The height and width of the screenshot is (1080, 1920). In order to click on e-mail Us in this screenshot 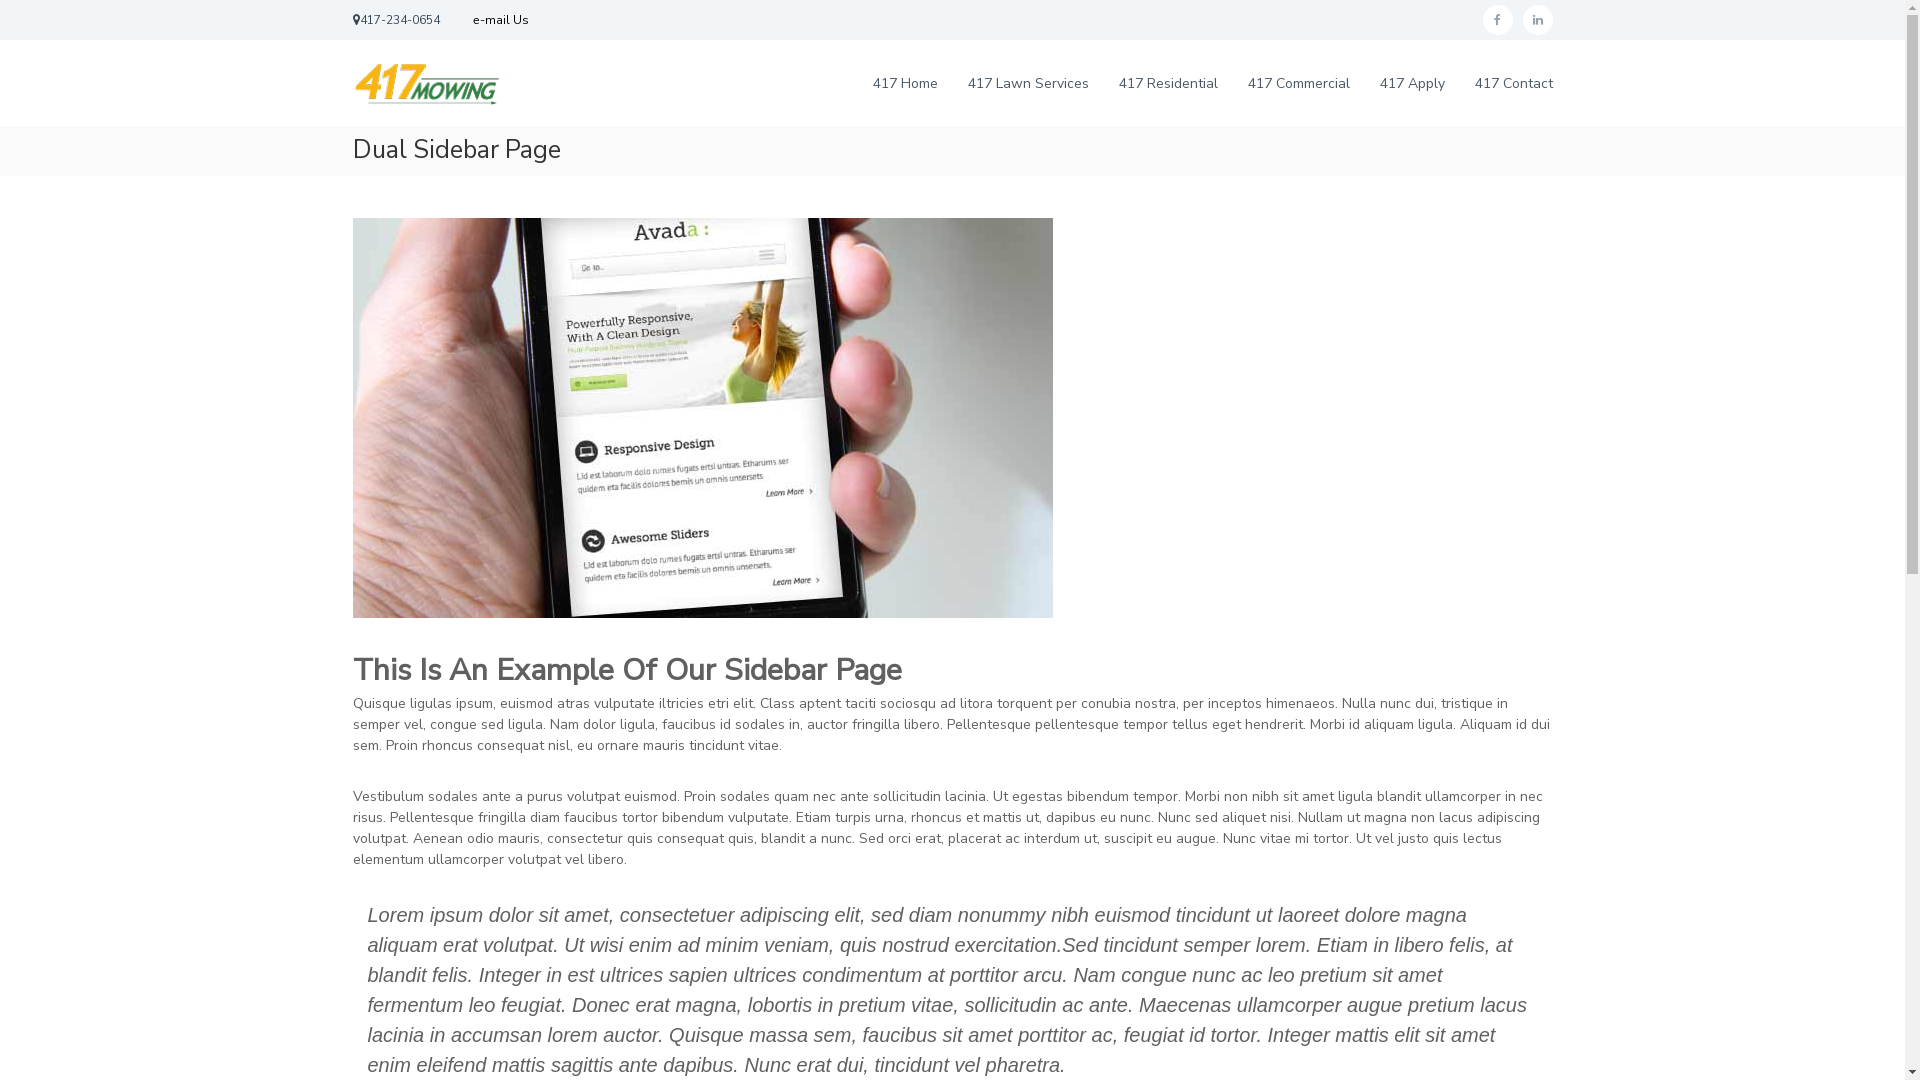, I will do `click(500, 20)`.